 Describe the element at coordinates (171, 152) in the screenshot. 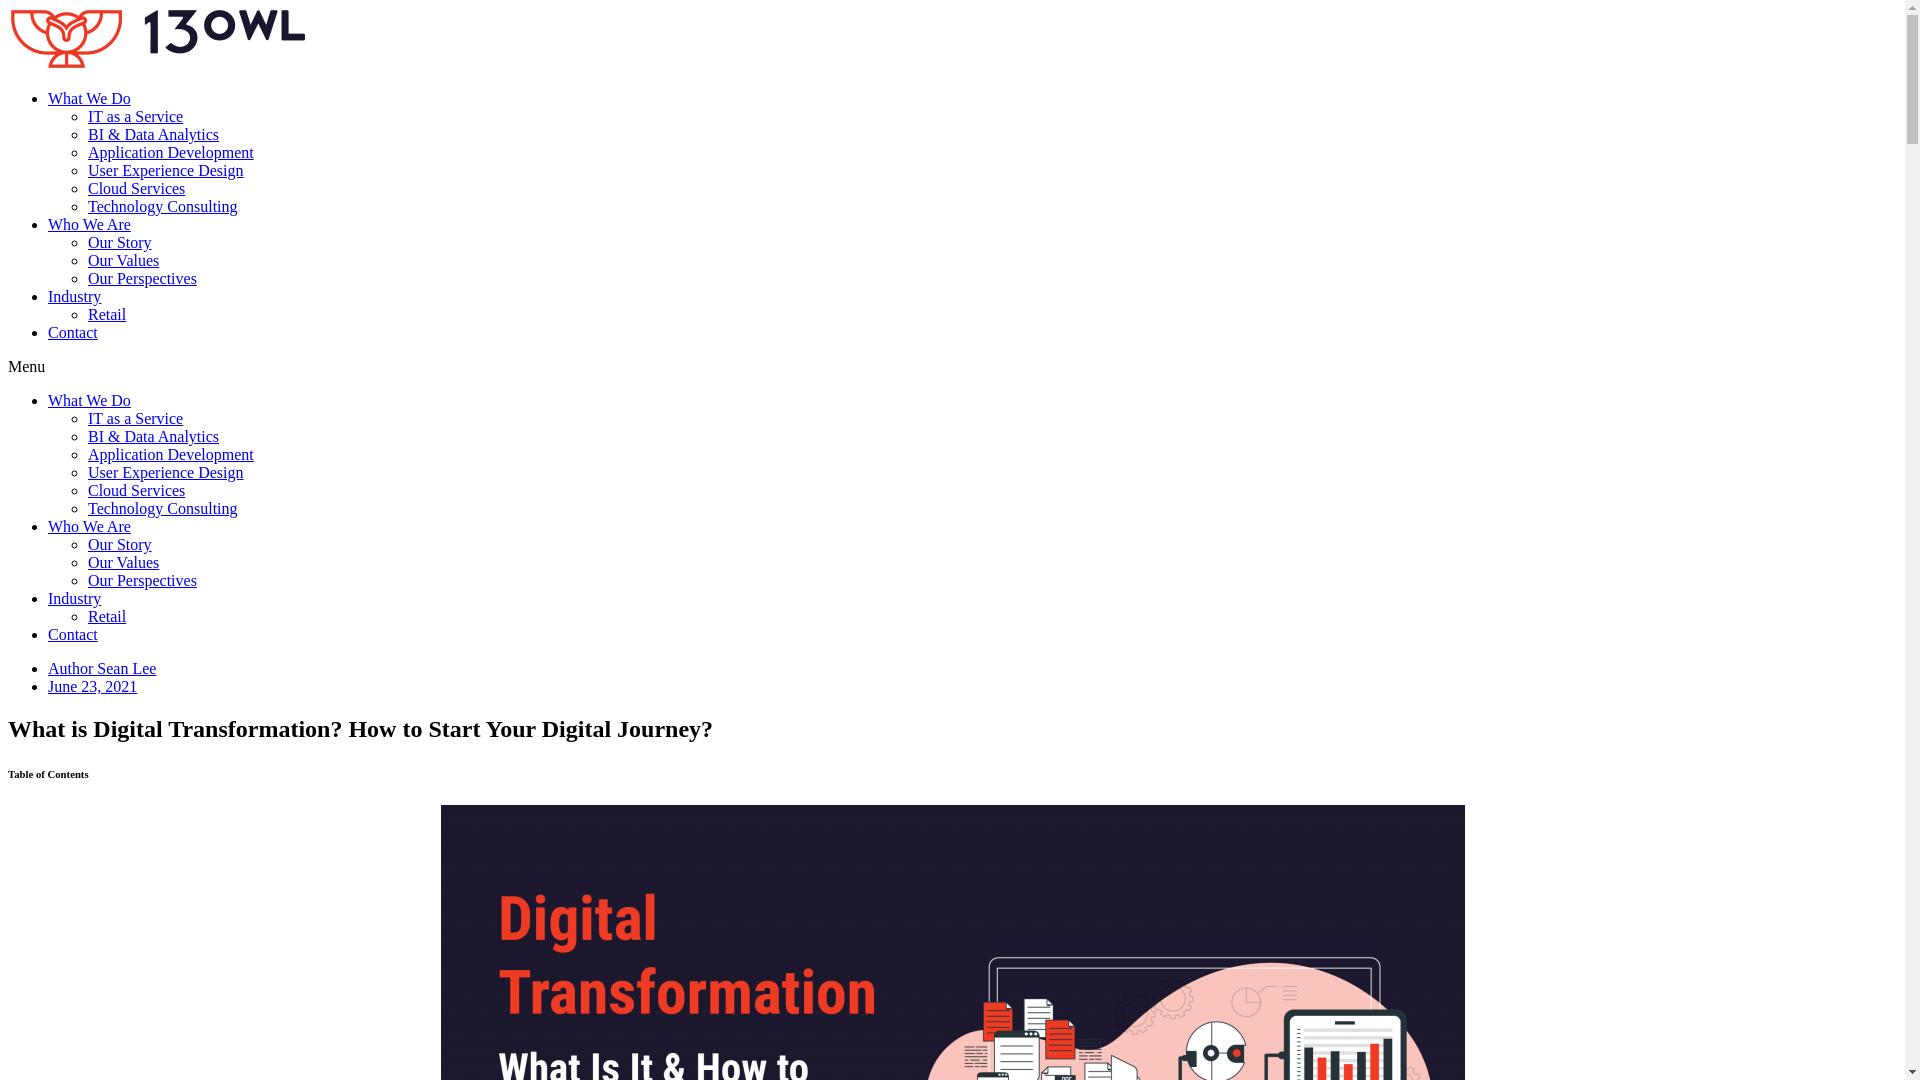

I see `Application Development` at that location.